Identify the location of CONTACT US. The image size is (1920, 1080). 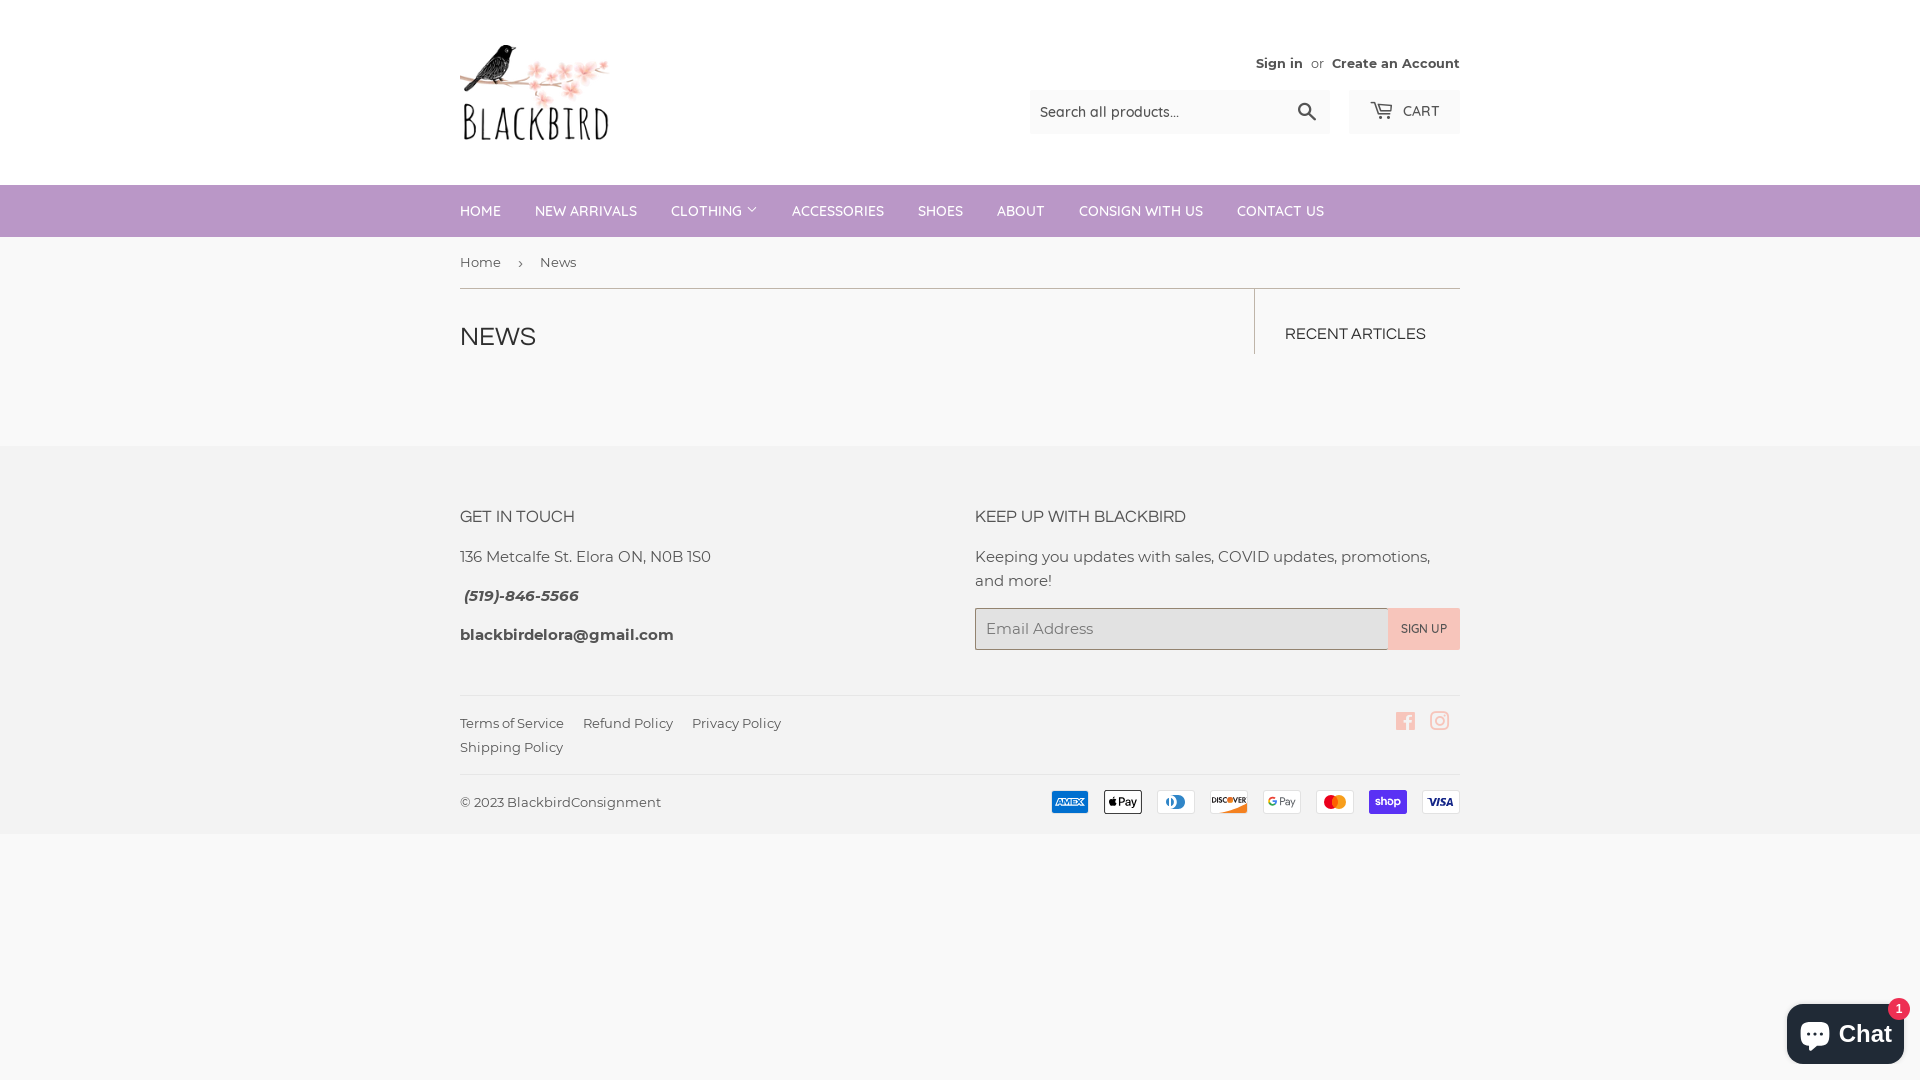
(1280, 211).